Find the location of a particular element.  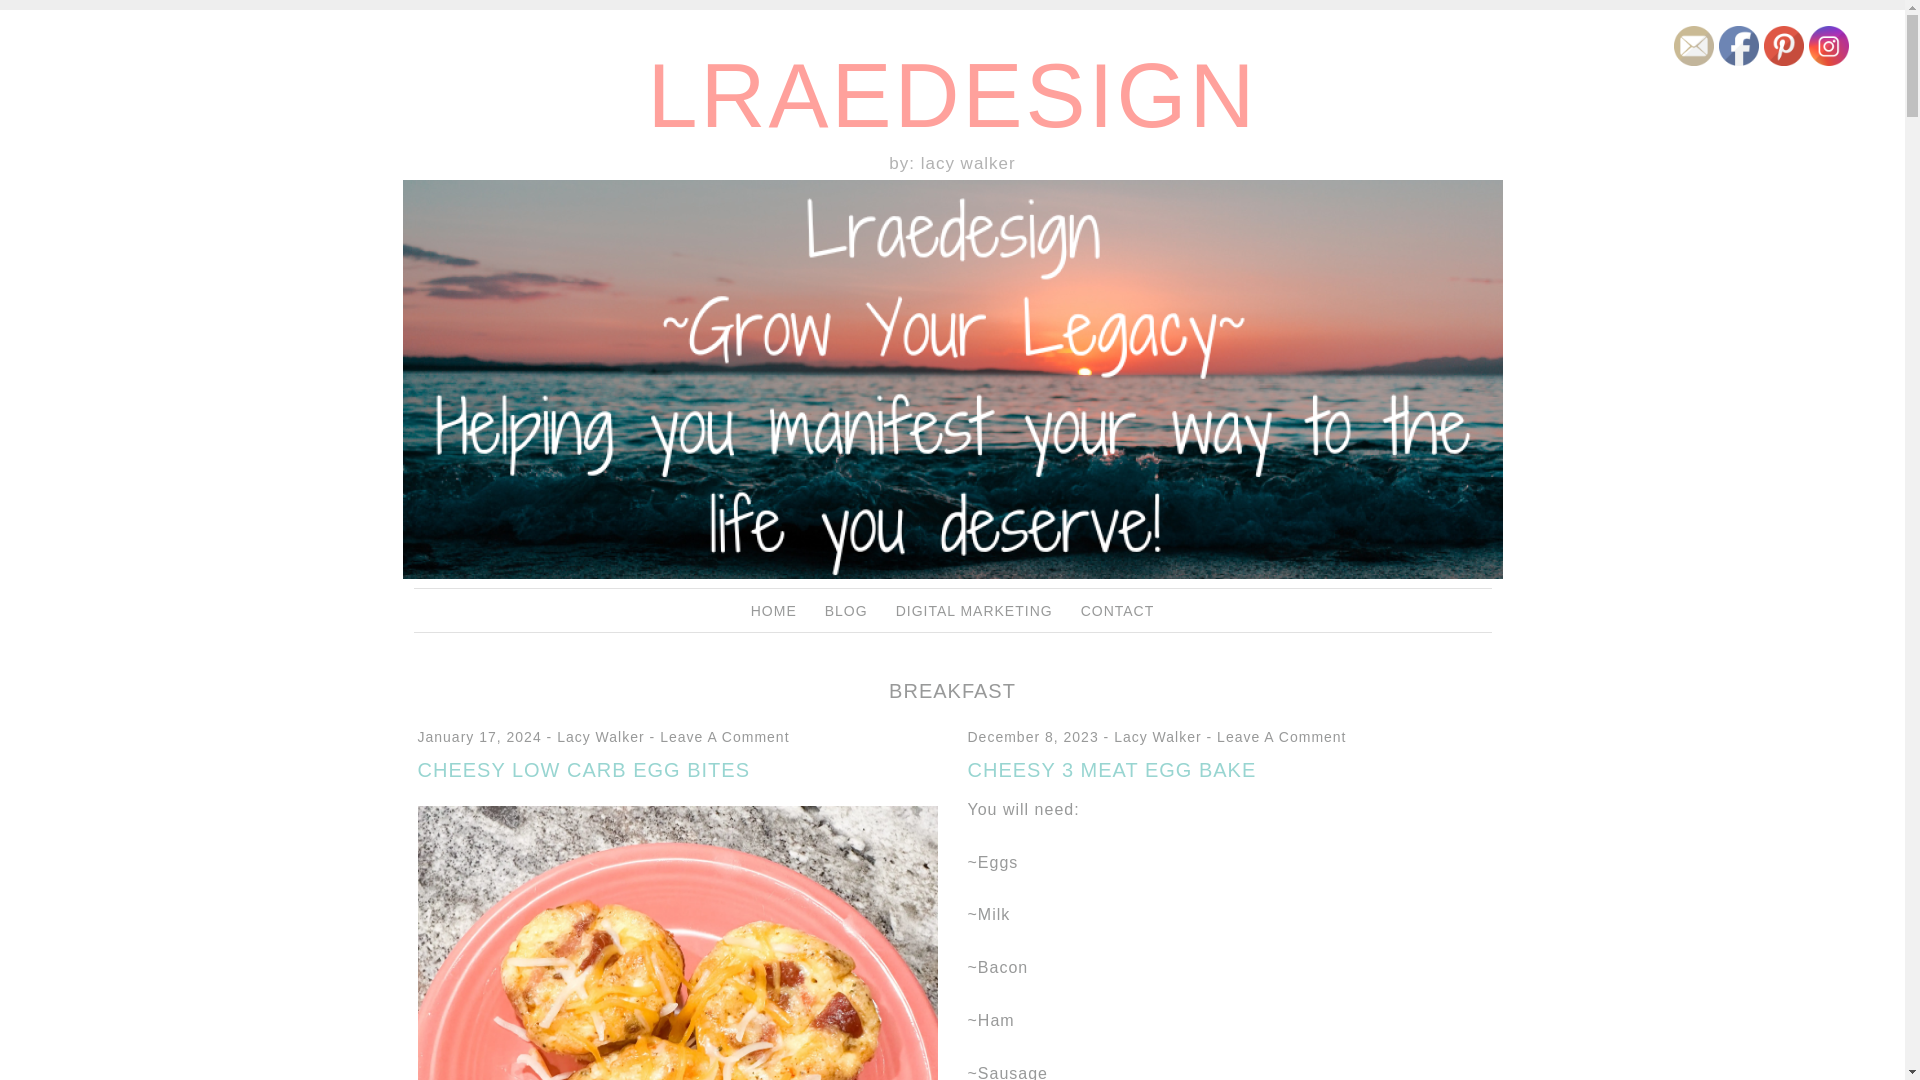

LRAEDESIGN is located at coordinates (952, 96).